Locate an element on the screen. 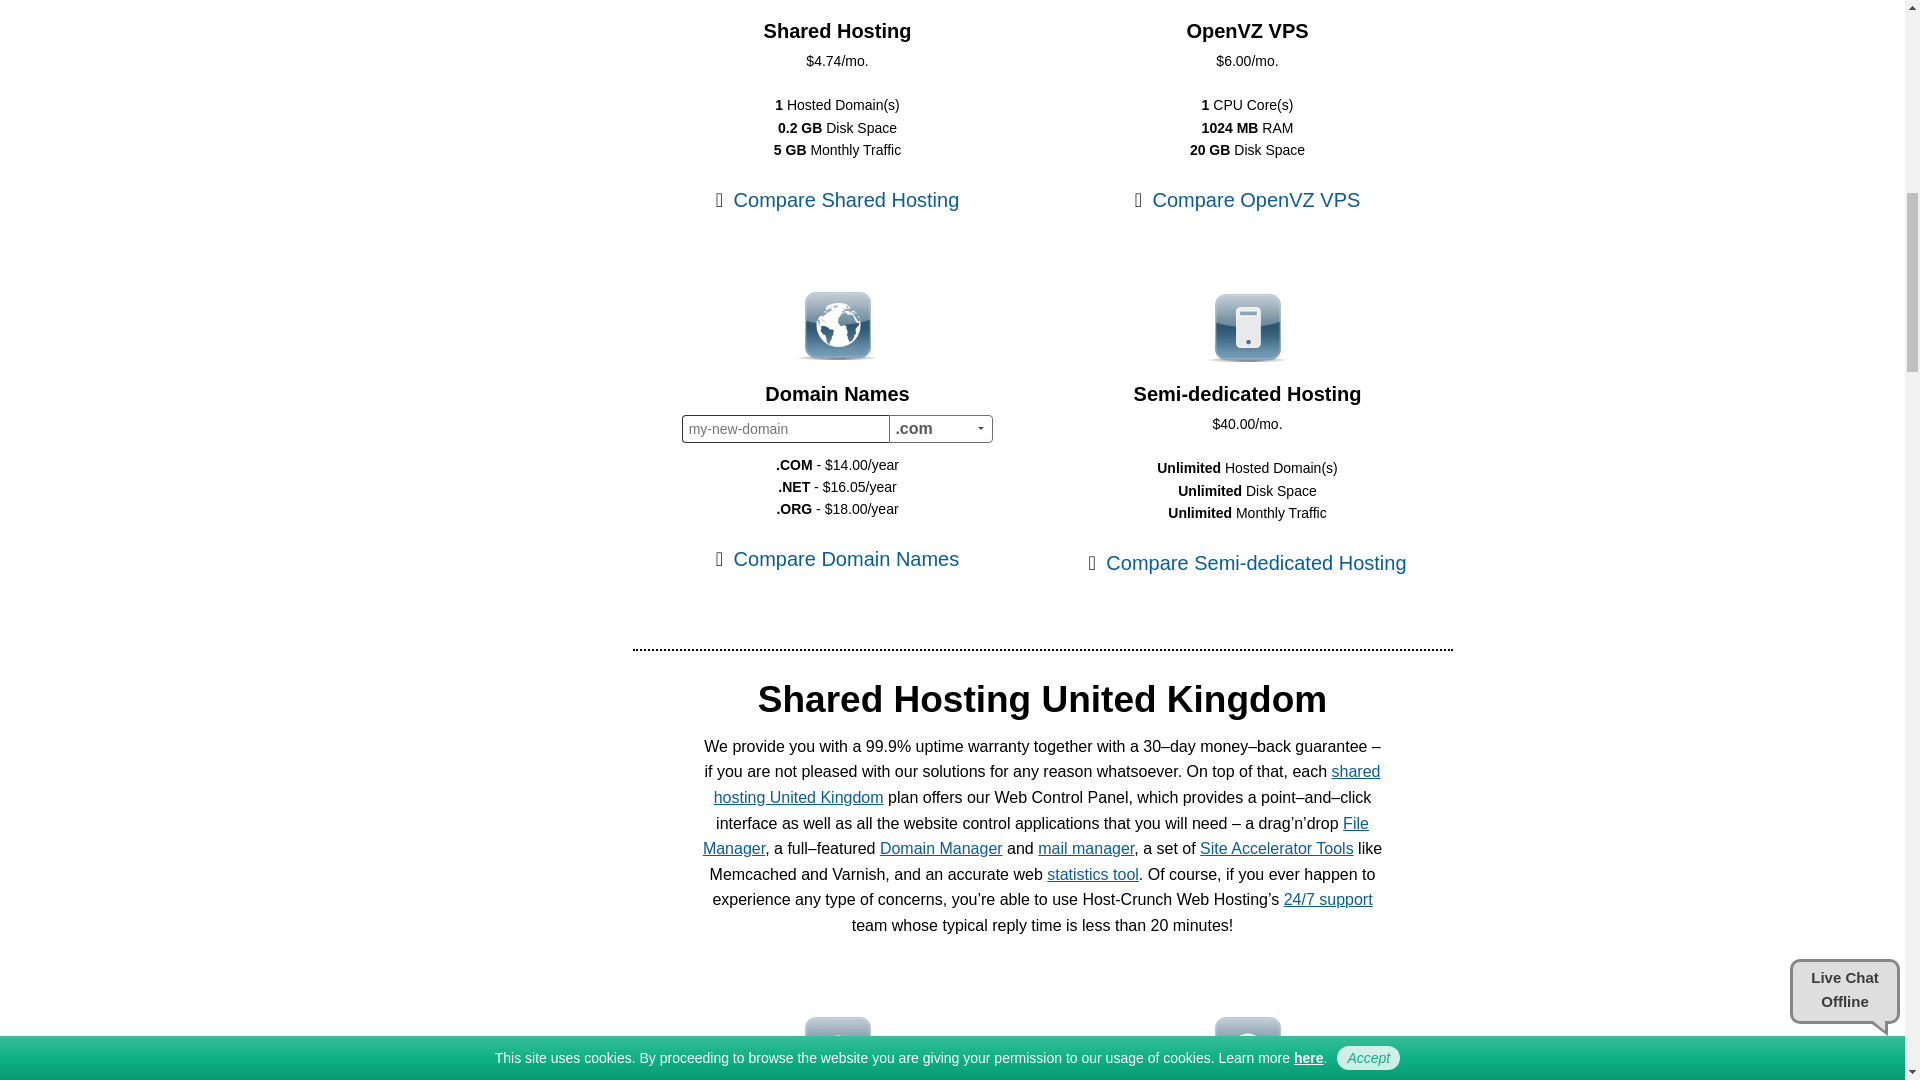  File Manager is located at coordinates (1035, 836).